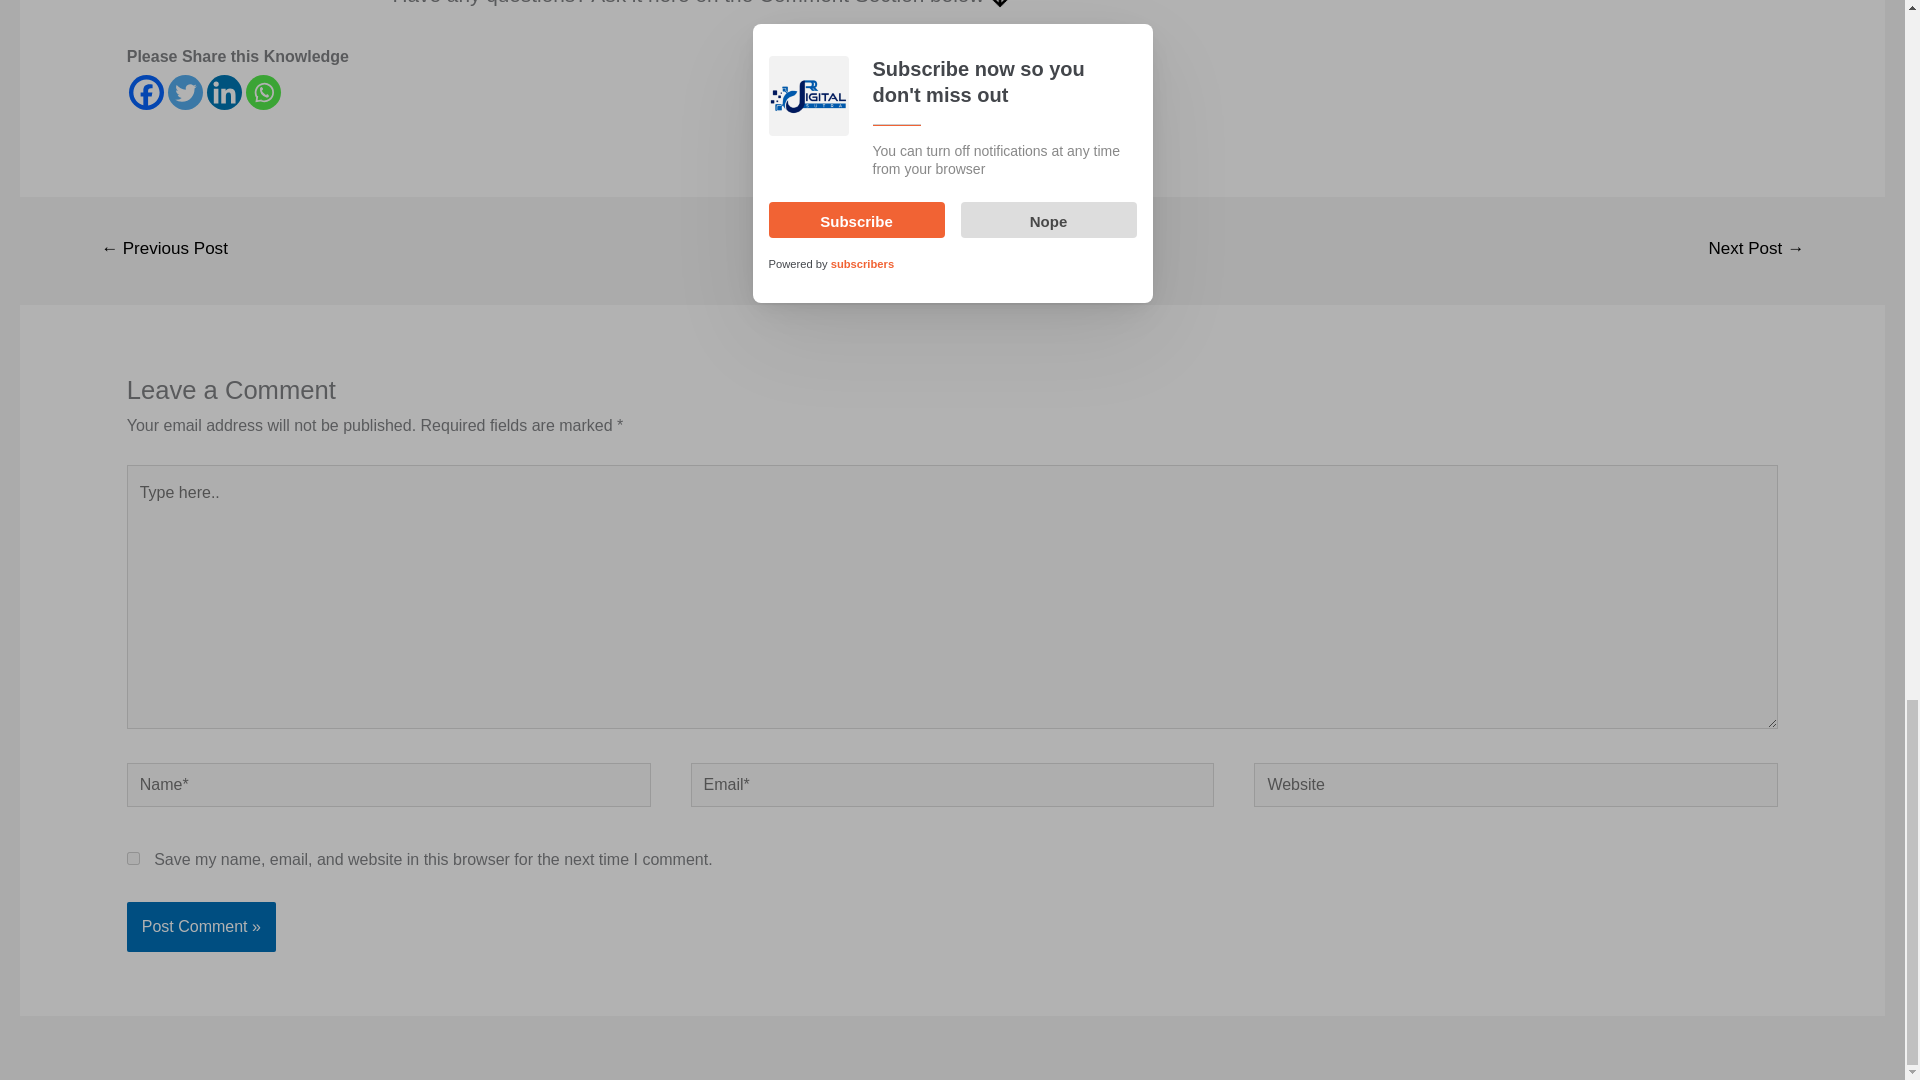 The width and height of the screenshot is (1920, 1080). I want to click on Linkedin, so click(224, 92).